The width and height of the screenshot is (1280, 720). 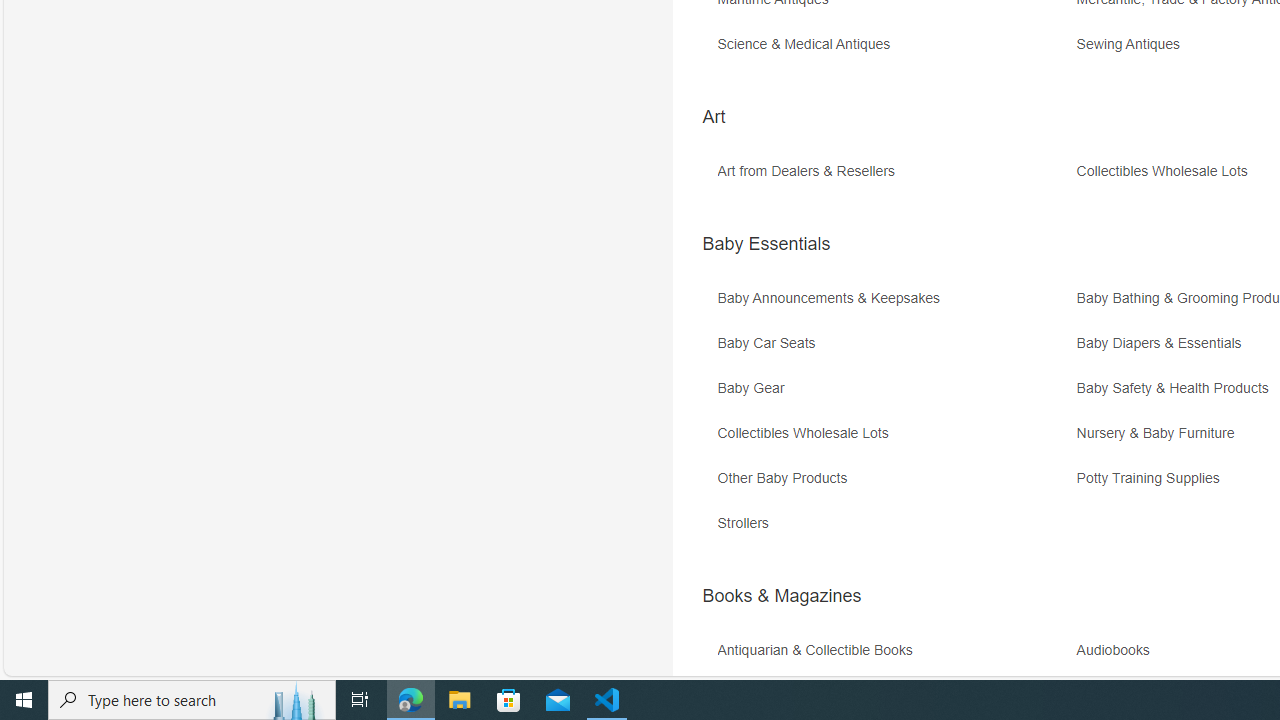 What do you see at coordinates (1164, 343) in the screenshot?
I see `Baby Diapers & Essentials` at bounding box center [1164, 343].